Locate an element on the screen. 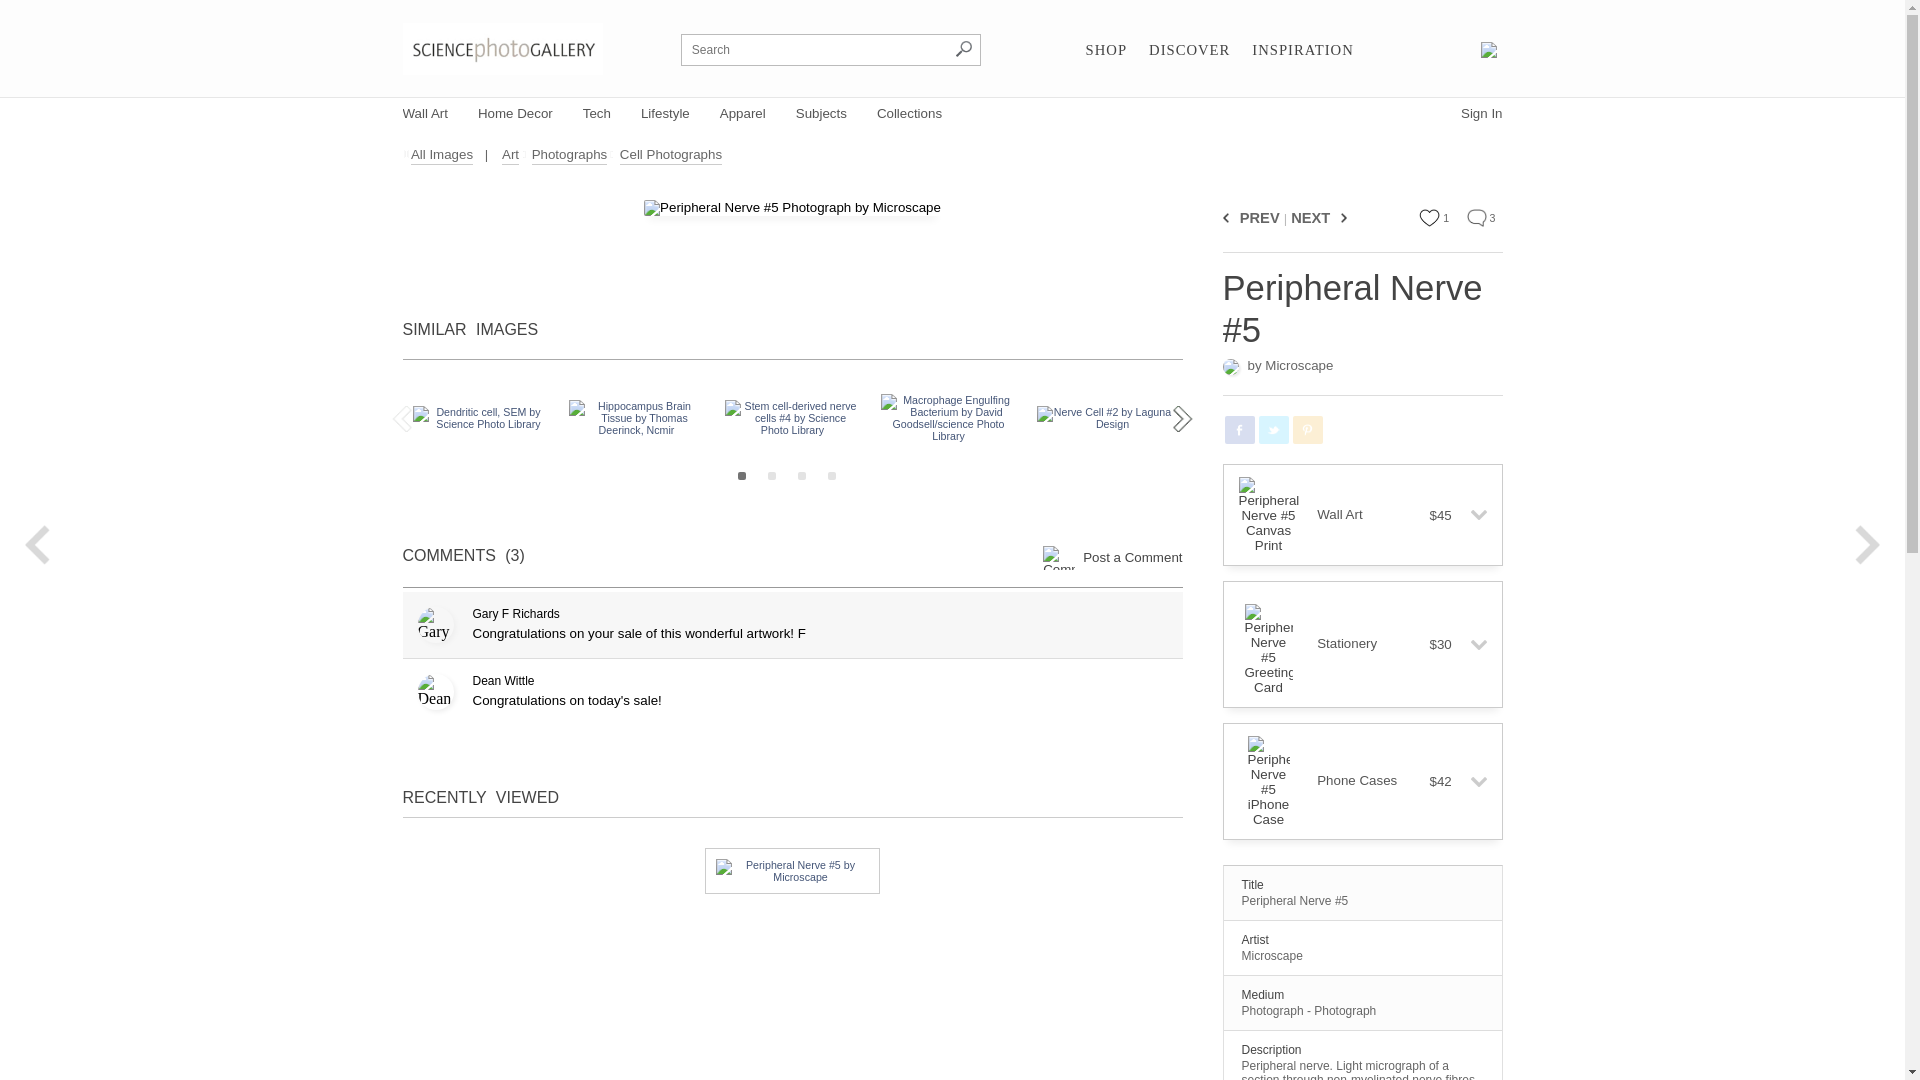 The image size is (1920, 1080). Expand Product is located at coordinates (1470, 514).